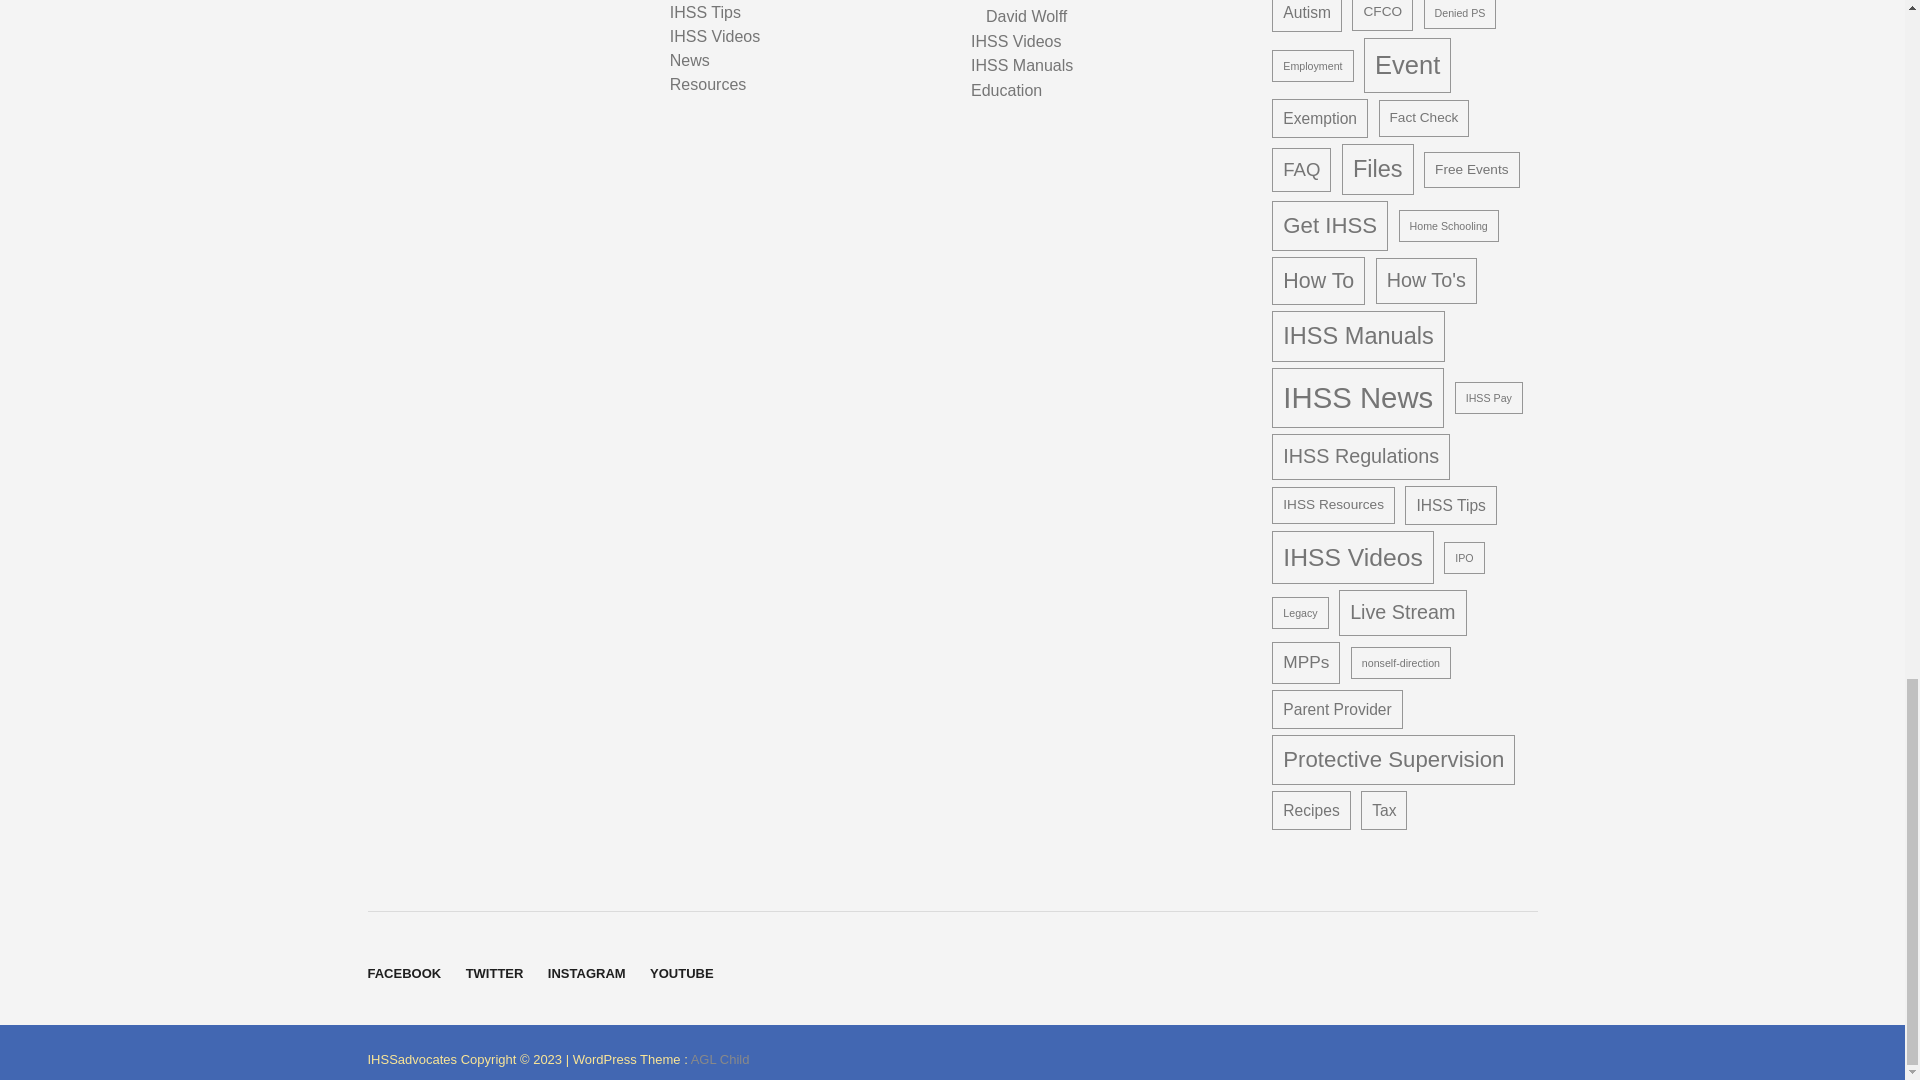 Image resolution: width=1920 pixels, height=1080 pixels. Describe the element at coordinates (706, 12) in the screenshot. I see `IHSS Tips` at that location.